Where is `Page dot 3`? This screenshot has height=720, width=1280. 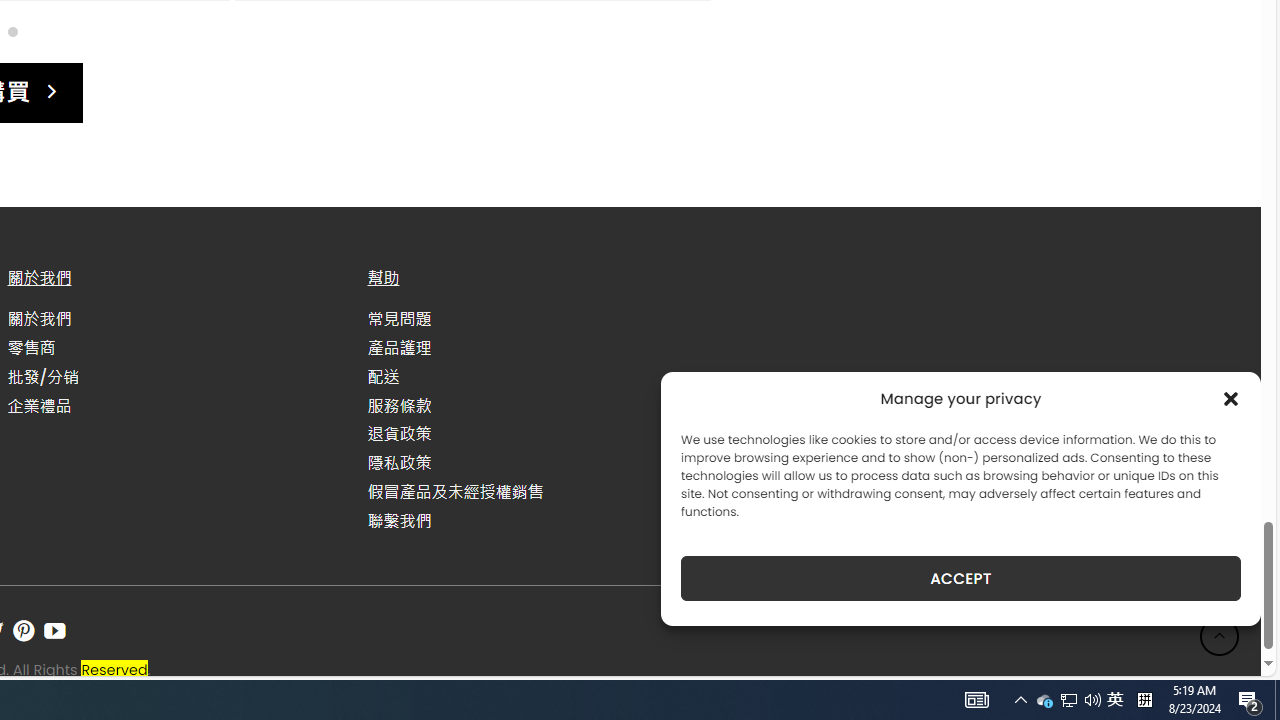 Page dot 3 is located at coordinates (12, 30).